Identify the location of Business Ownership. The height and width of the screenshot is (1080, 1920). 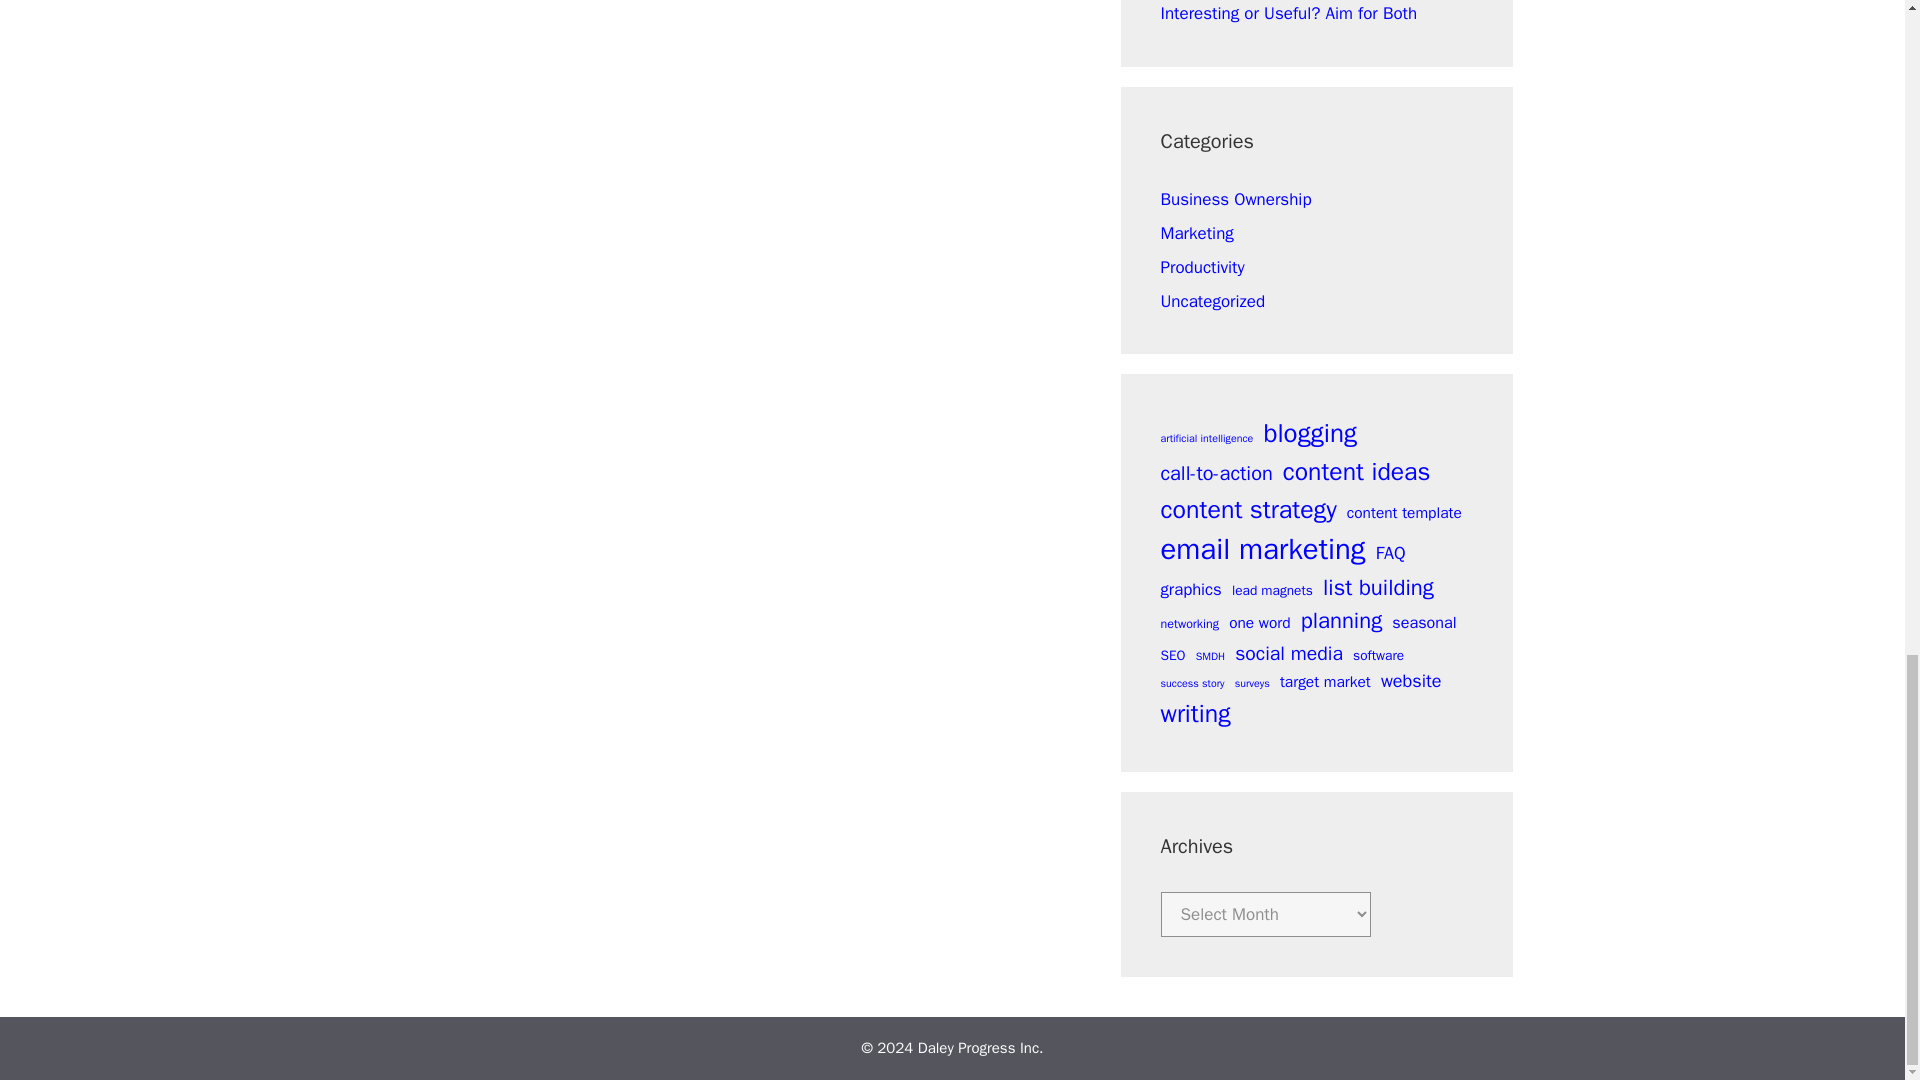
(1235, 199).